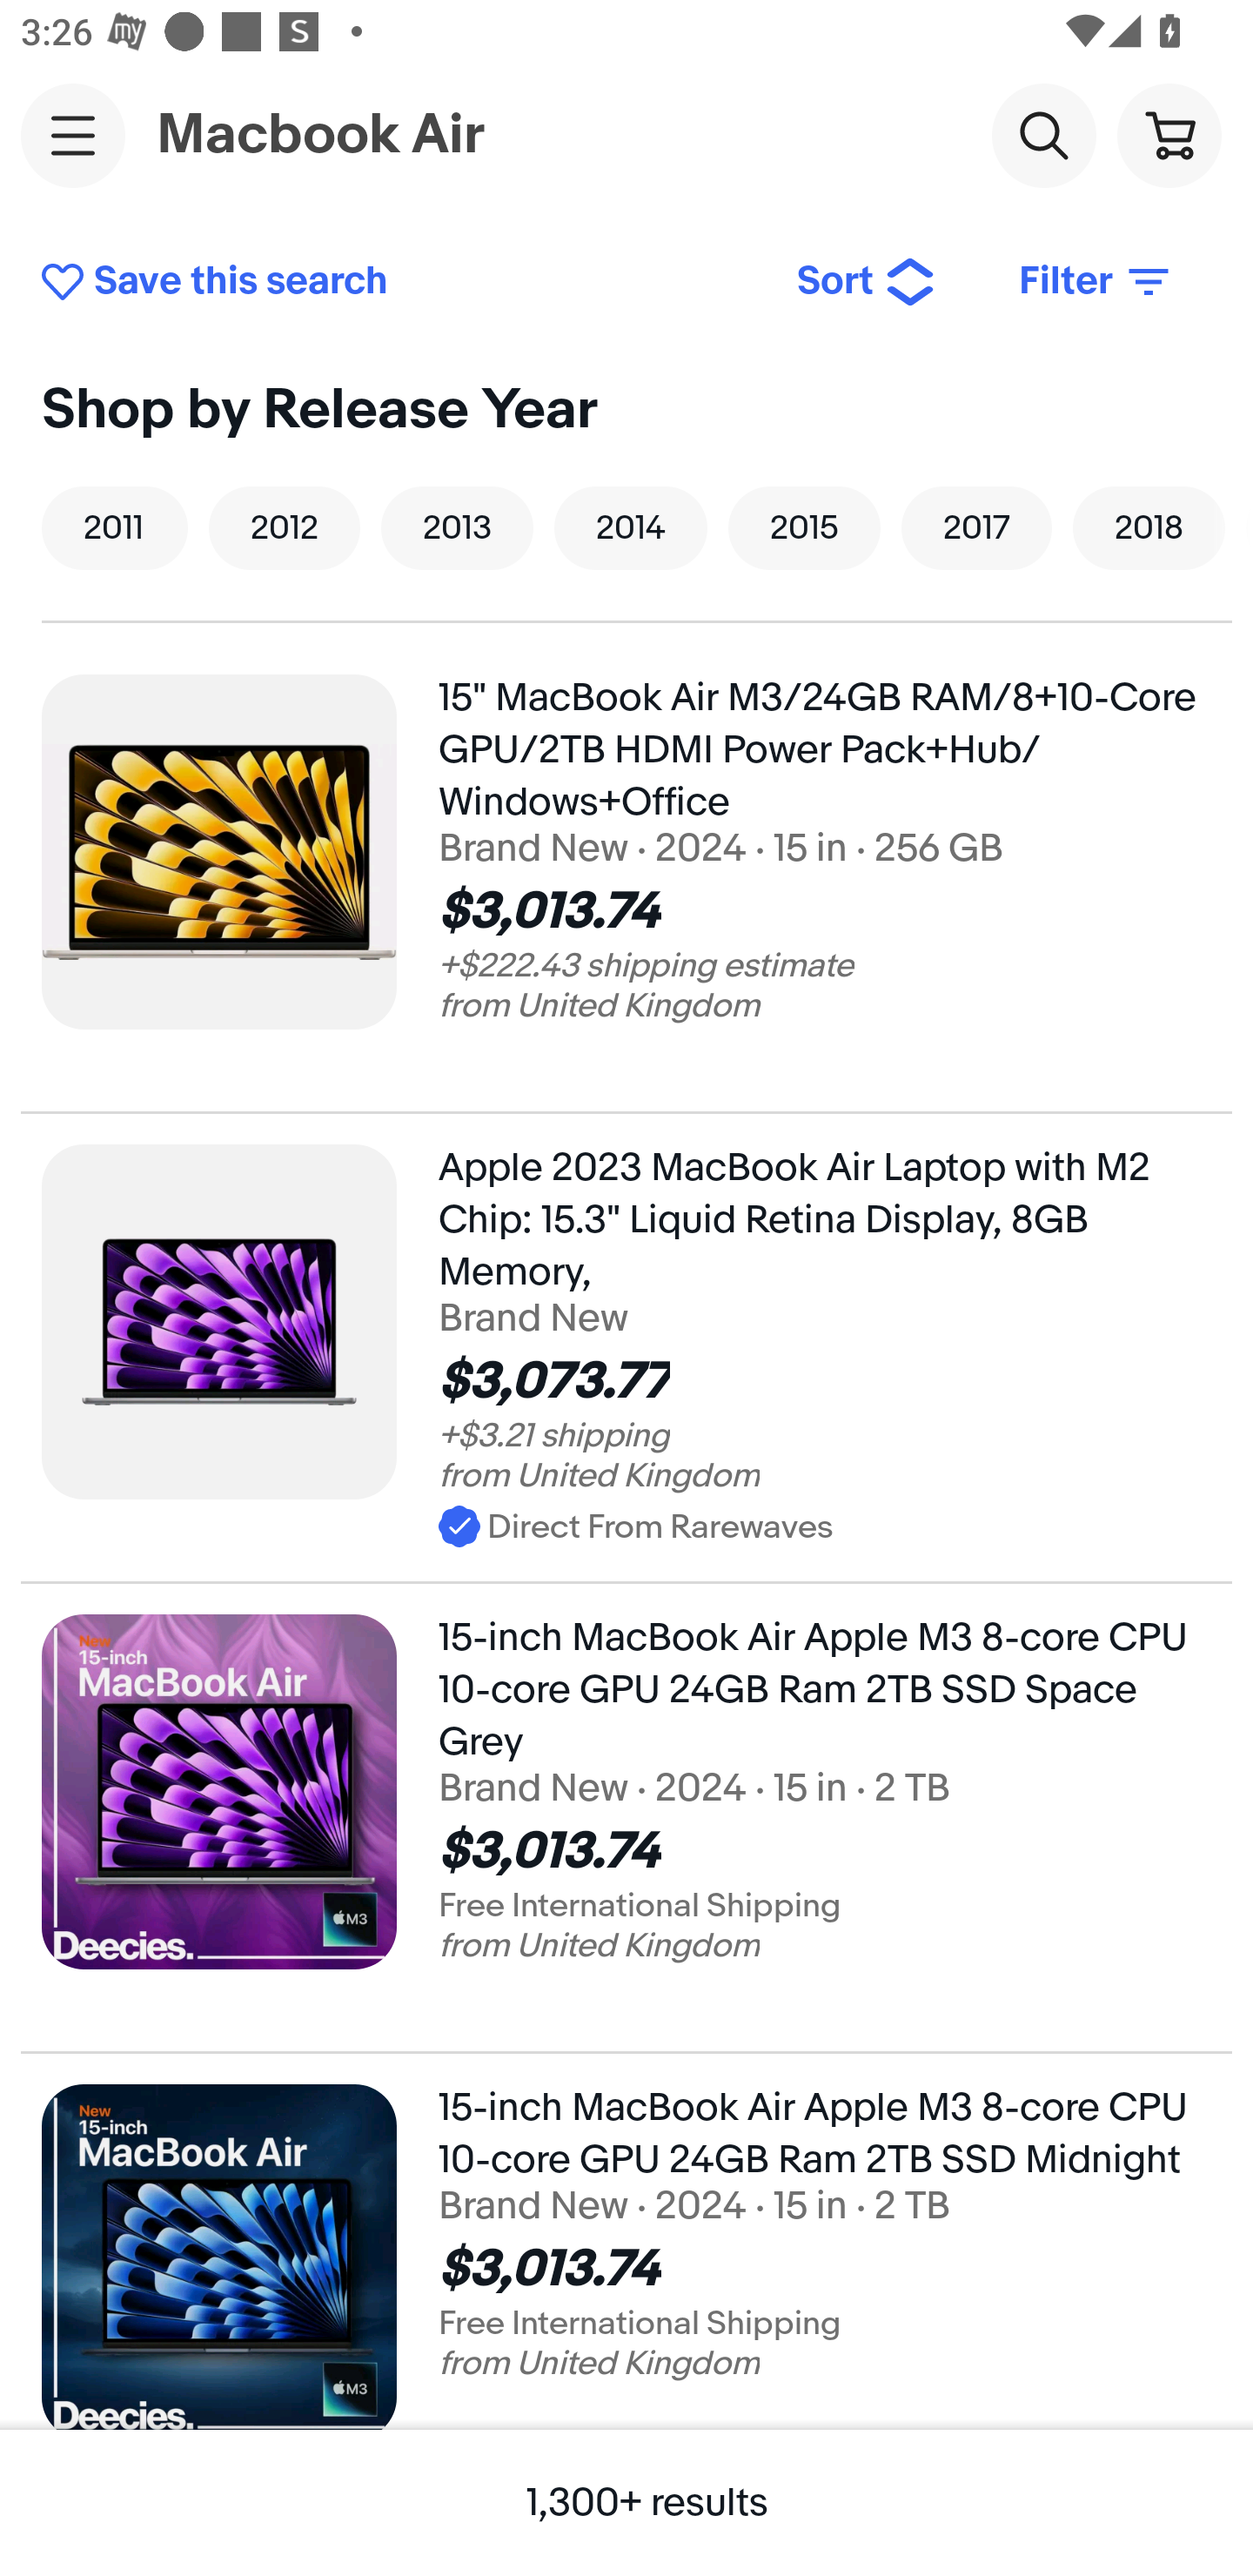 This screenshot has width=1253, height=2576. Describe the element at coordinates (867, 282) in the screenshot. I see `Sort` at that location.